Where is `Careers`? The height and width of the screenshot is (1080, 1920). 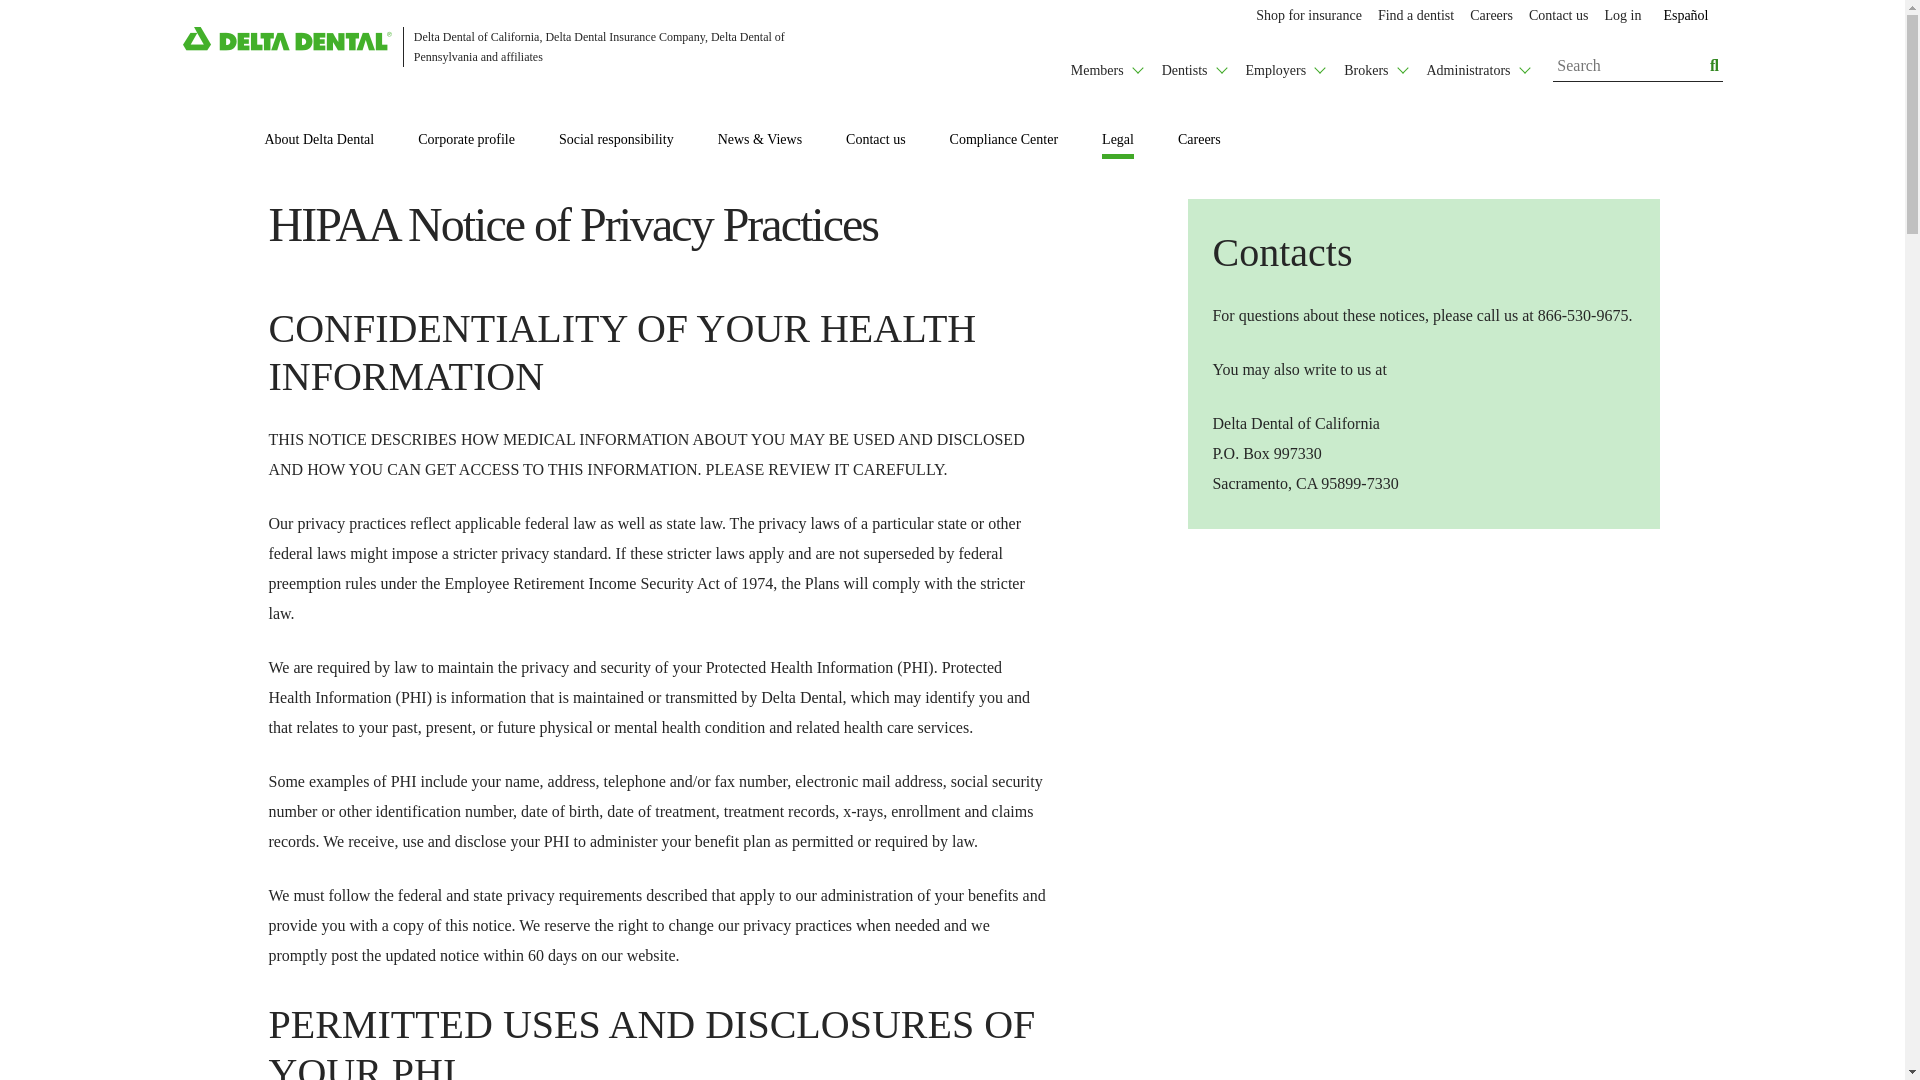 Careers is located at coordinates (1490, 16).